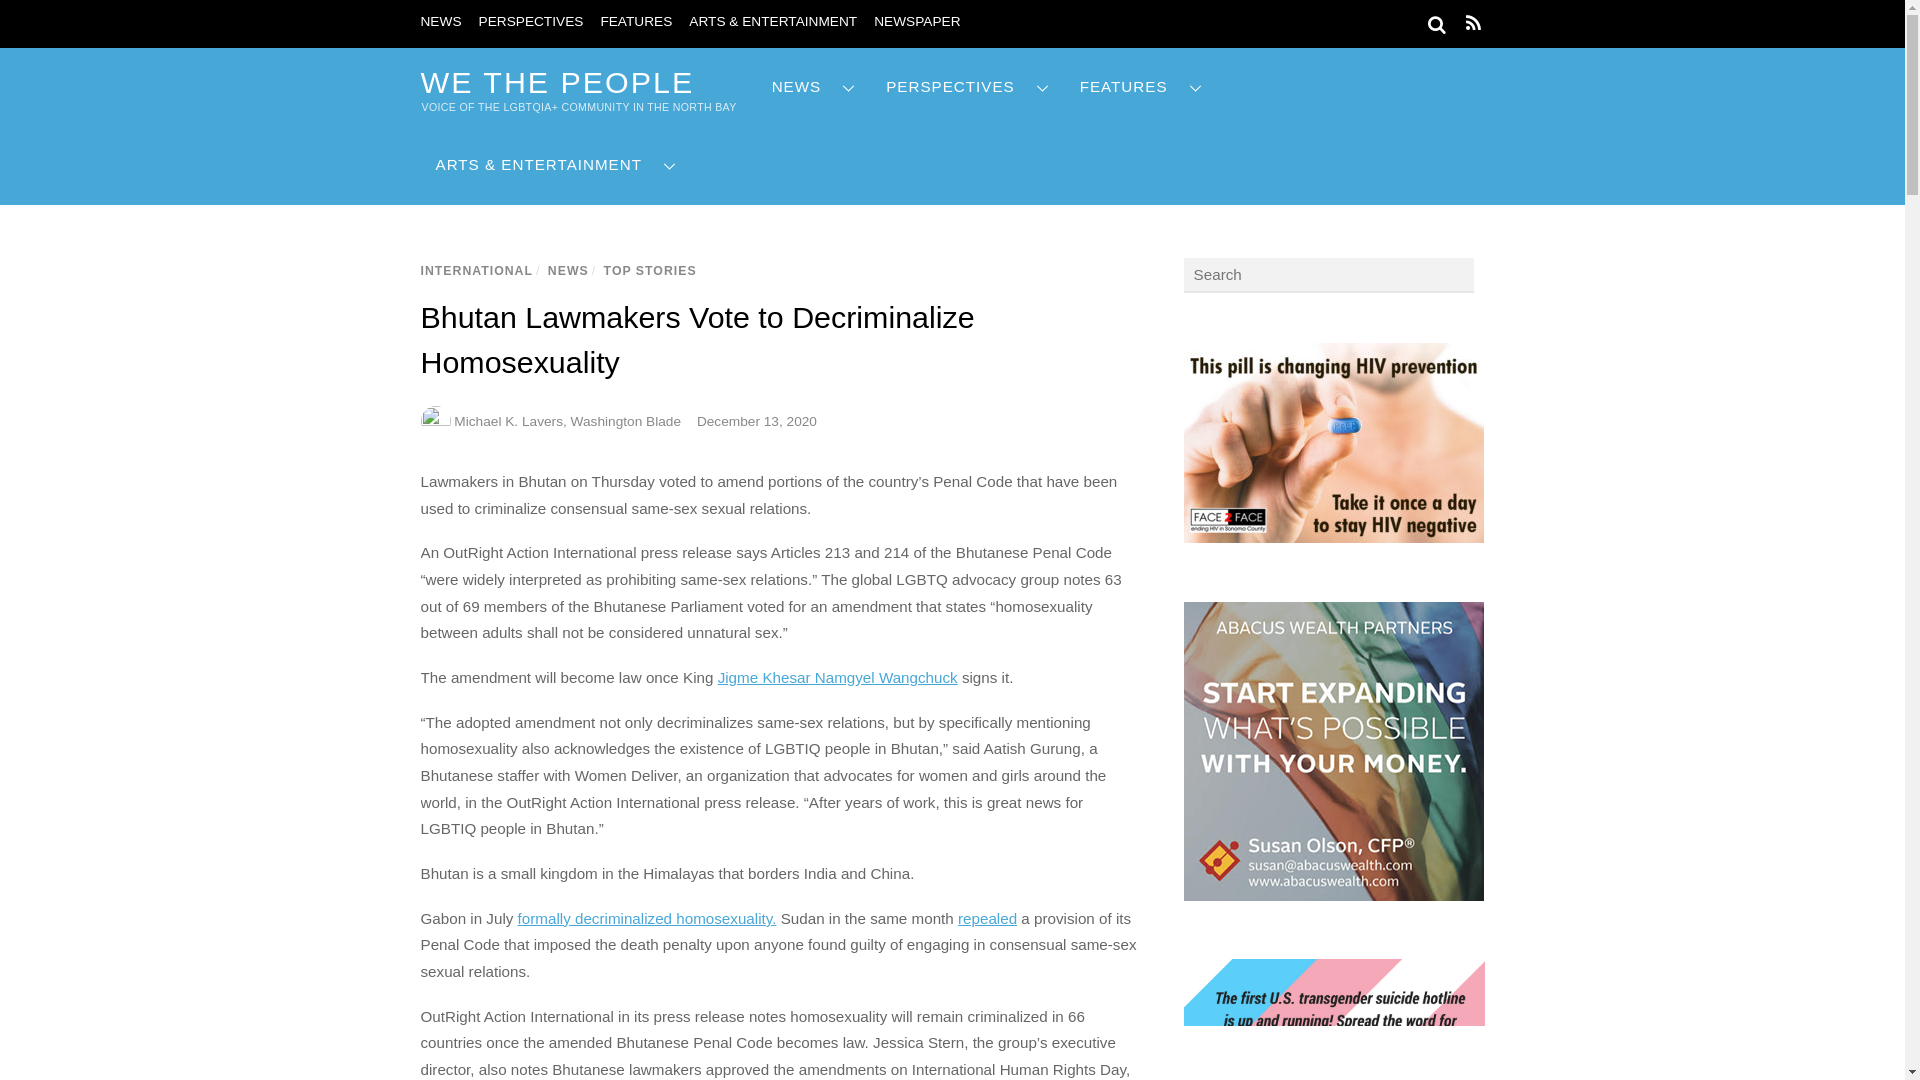 The height and width of the screenshot is (1080, 1920). I want to click on NEWSPAPER, so click(916, 22).